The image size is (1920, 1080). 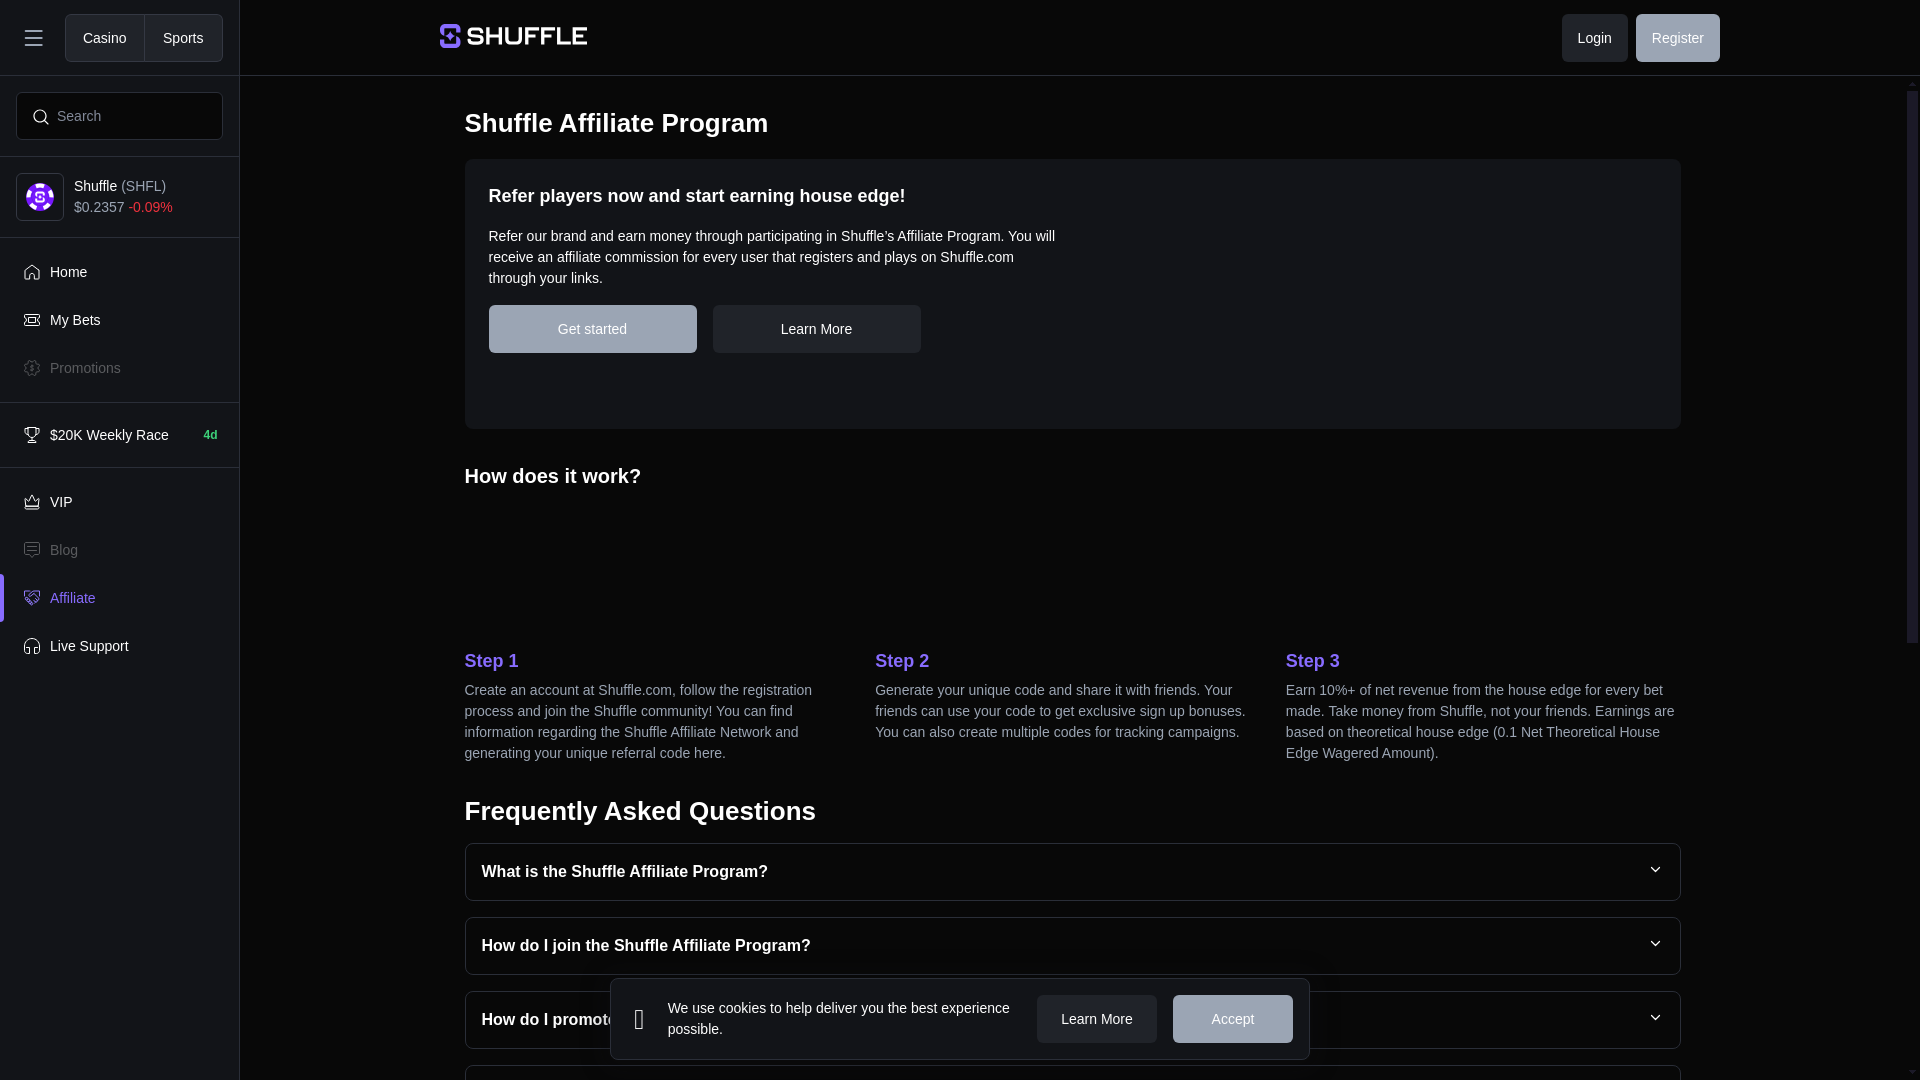 What do you see at coordinates (1678, 38) in the screenshot?
I see `Register` at bounding box center [1678, 38].